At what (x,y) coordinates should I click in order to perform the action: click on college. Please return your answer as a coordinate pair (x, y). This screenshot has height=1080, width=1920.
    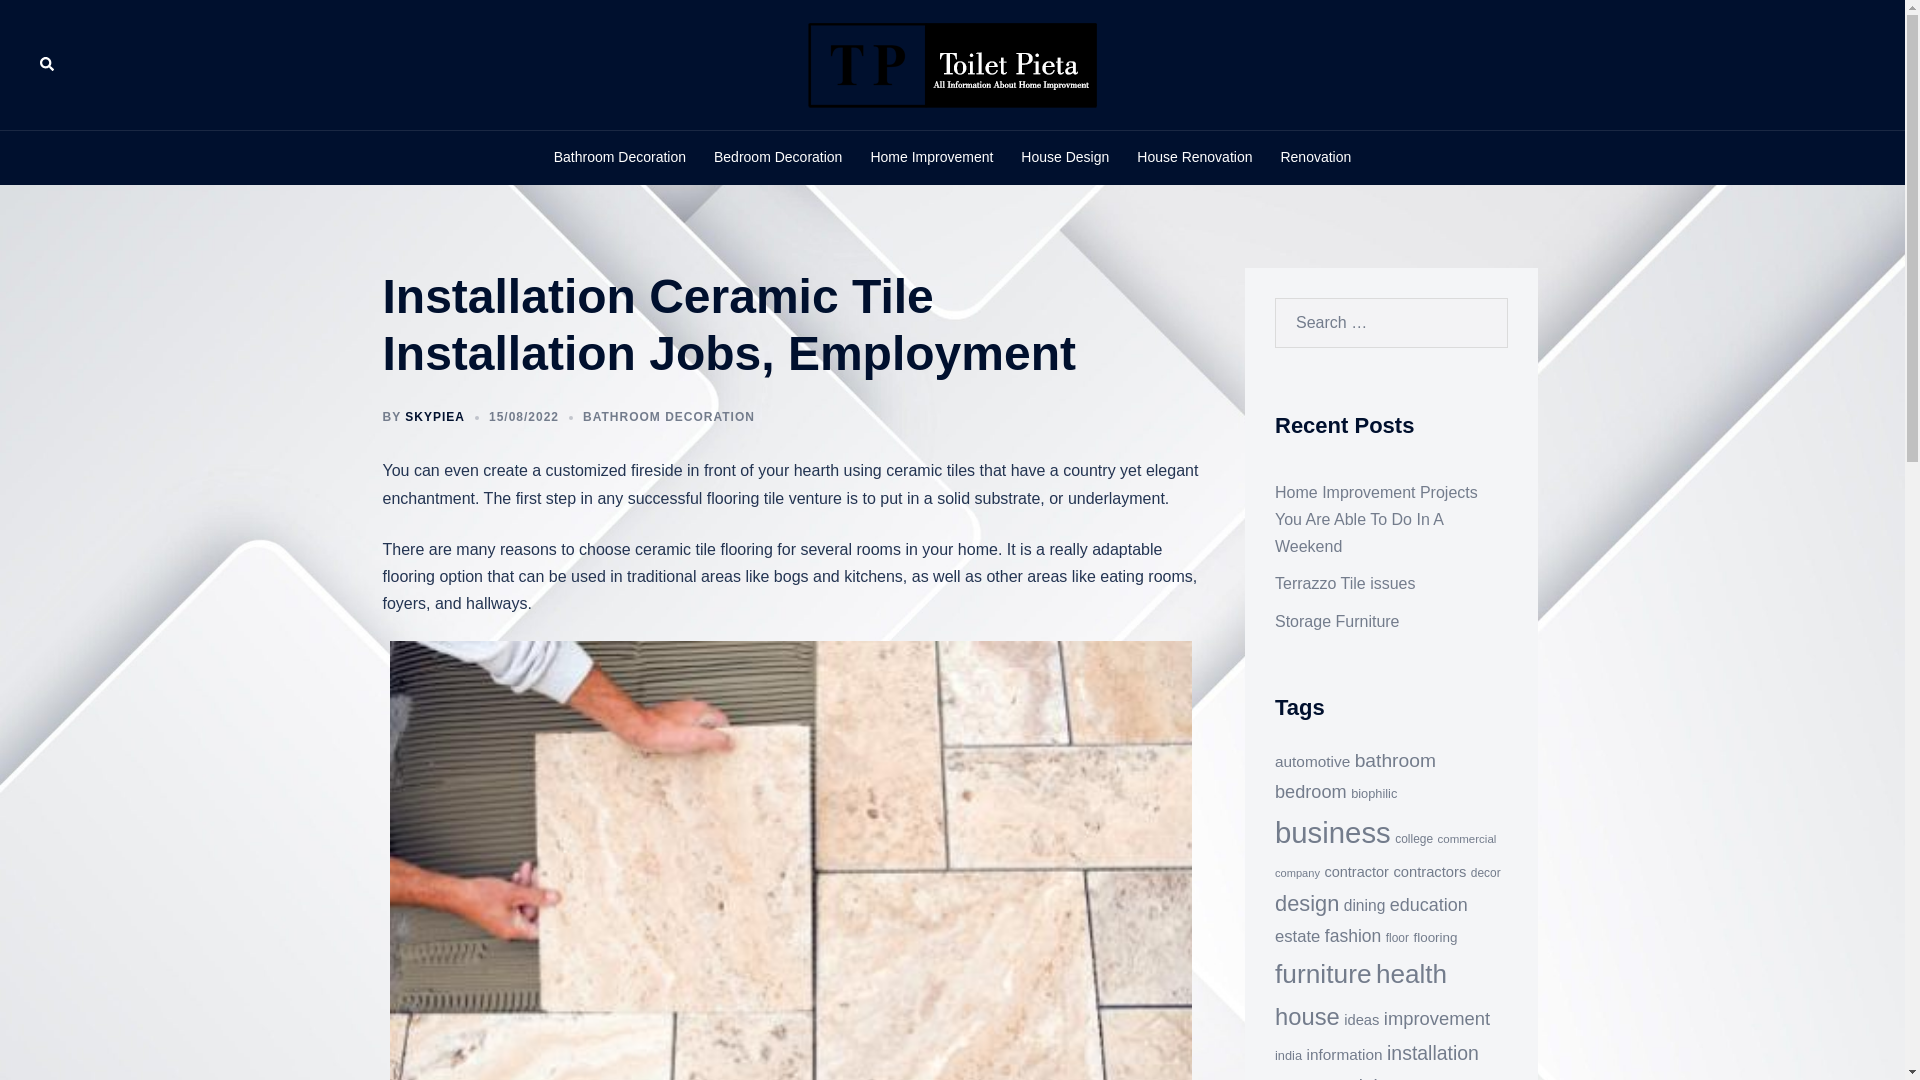
    Looking at the image, I should click on (1414, 838).